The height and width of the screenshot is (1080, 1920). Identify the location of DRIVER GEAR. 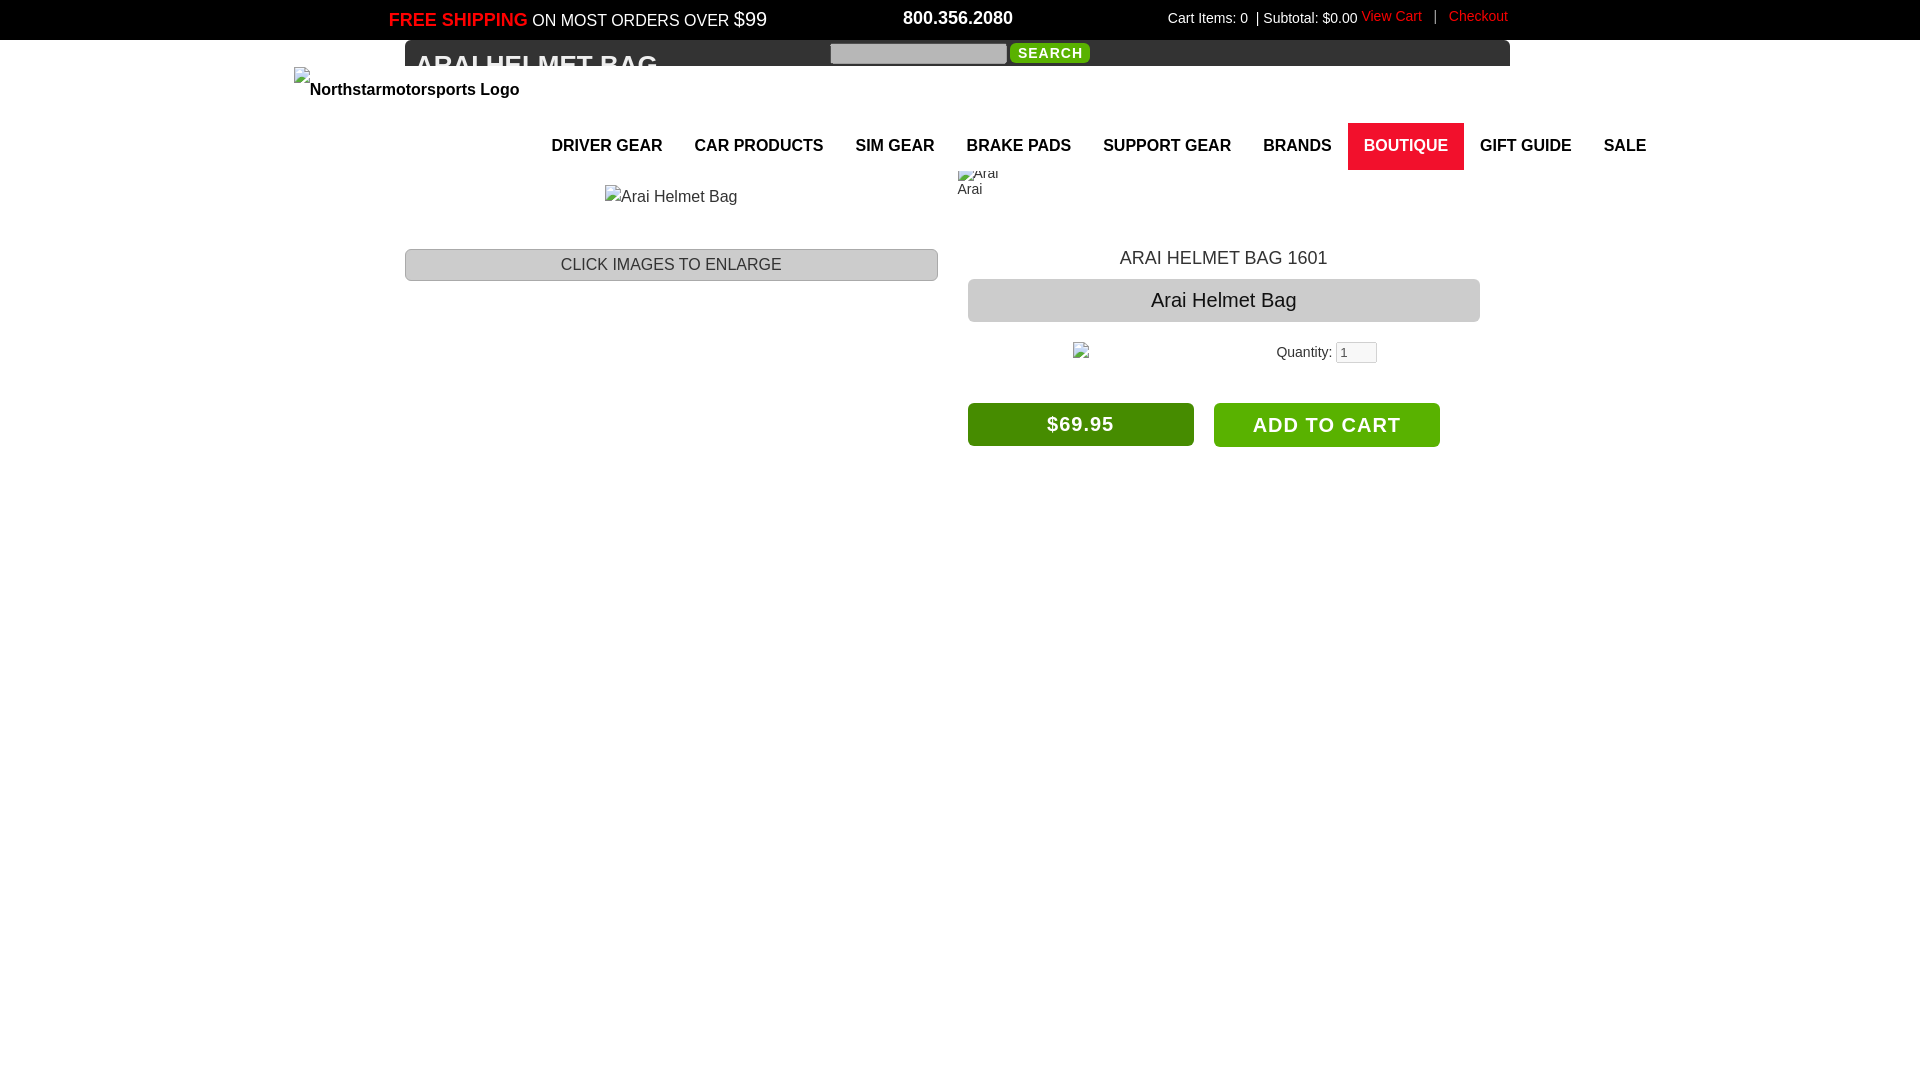
(606, 146).